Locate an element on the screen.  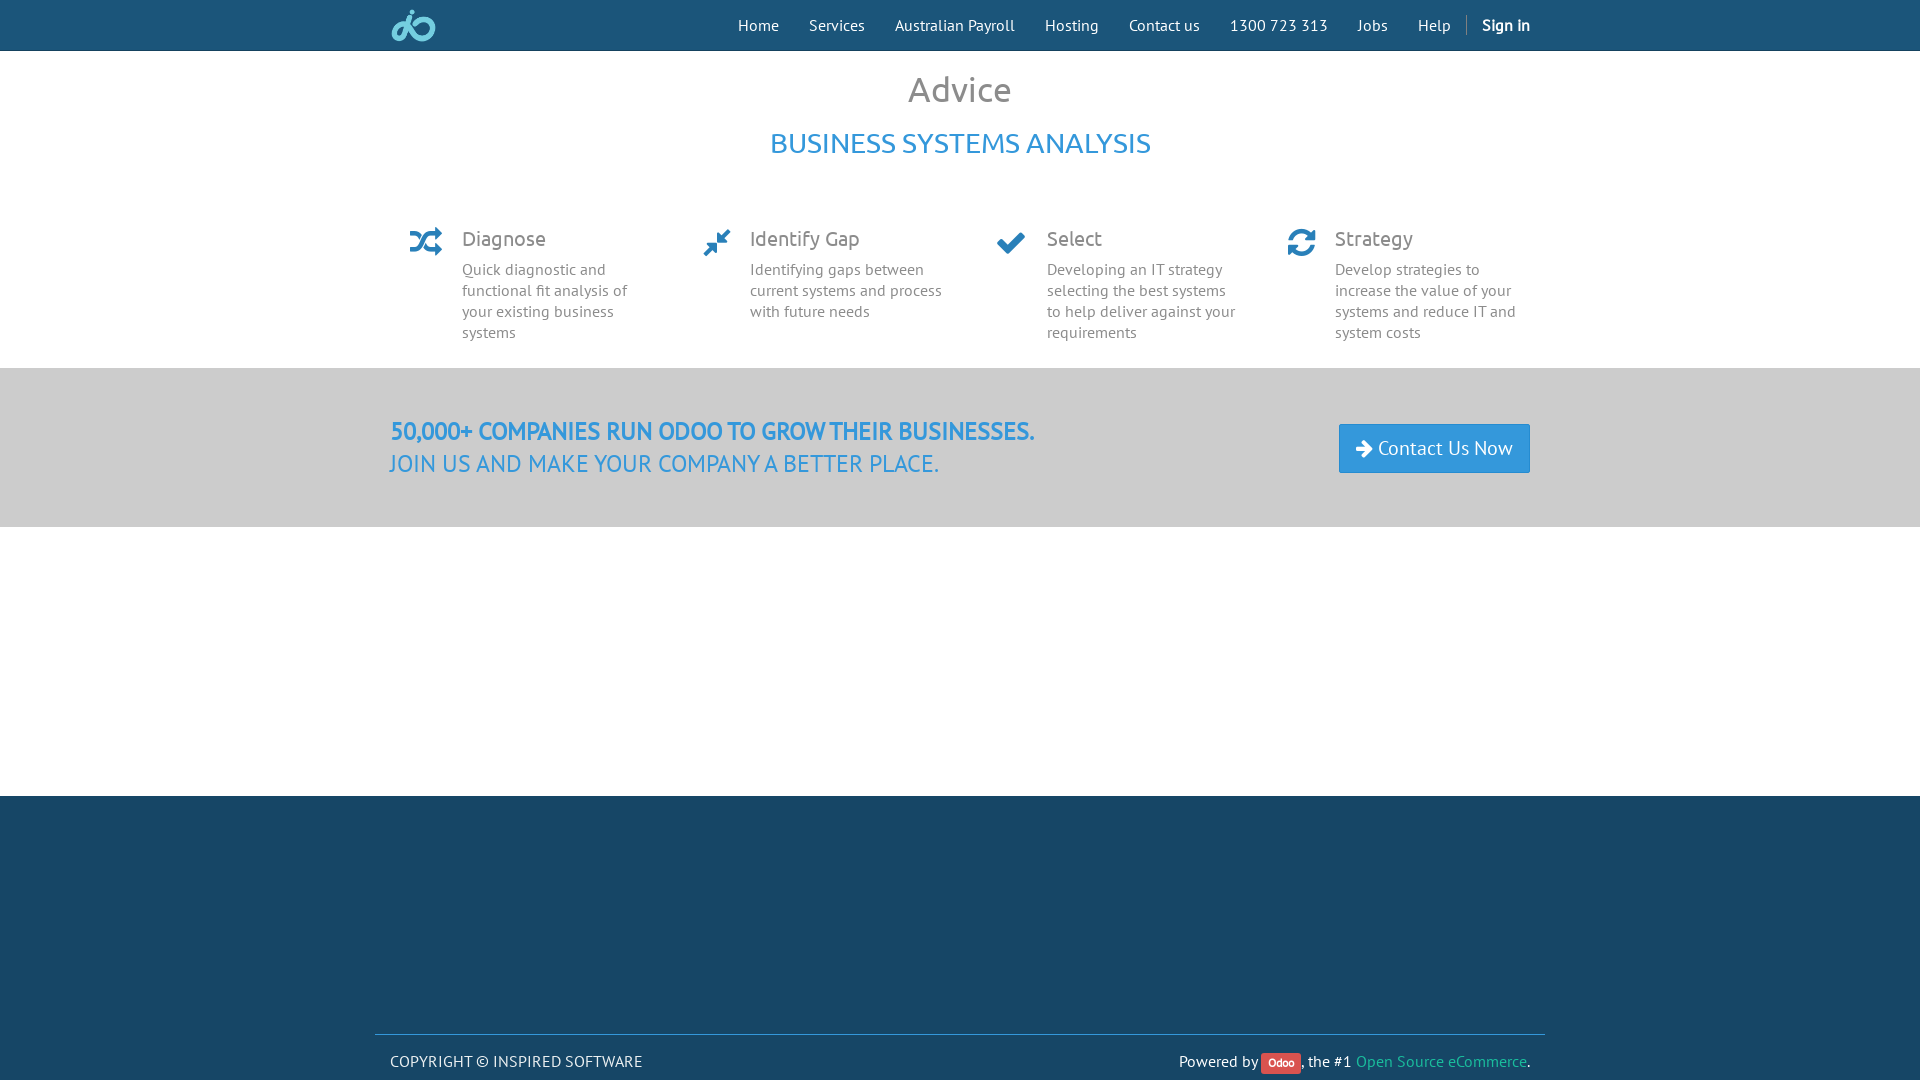
Open Source eCommerce is located at coordinates (1442, 1061).